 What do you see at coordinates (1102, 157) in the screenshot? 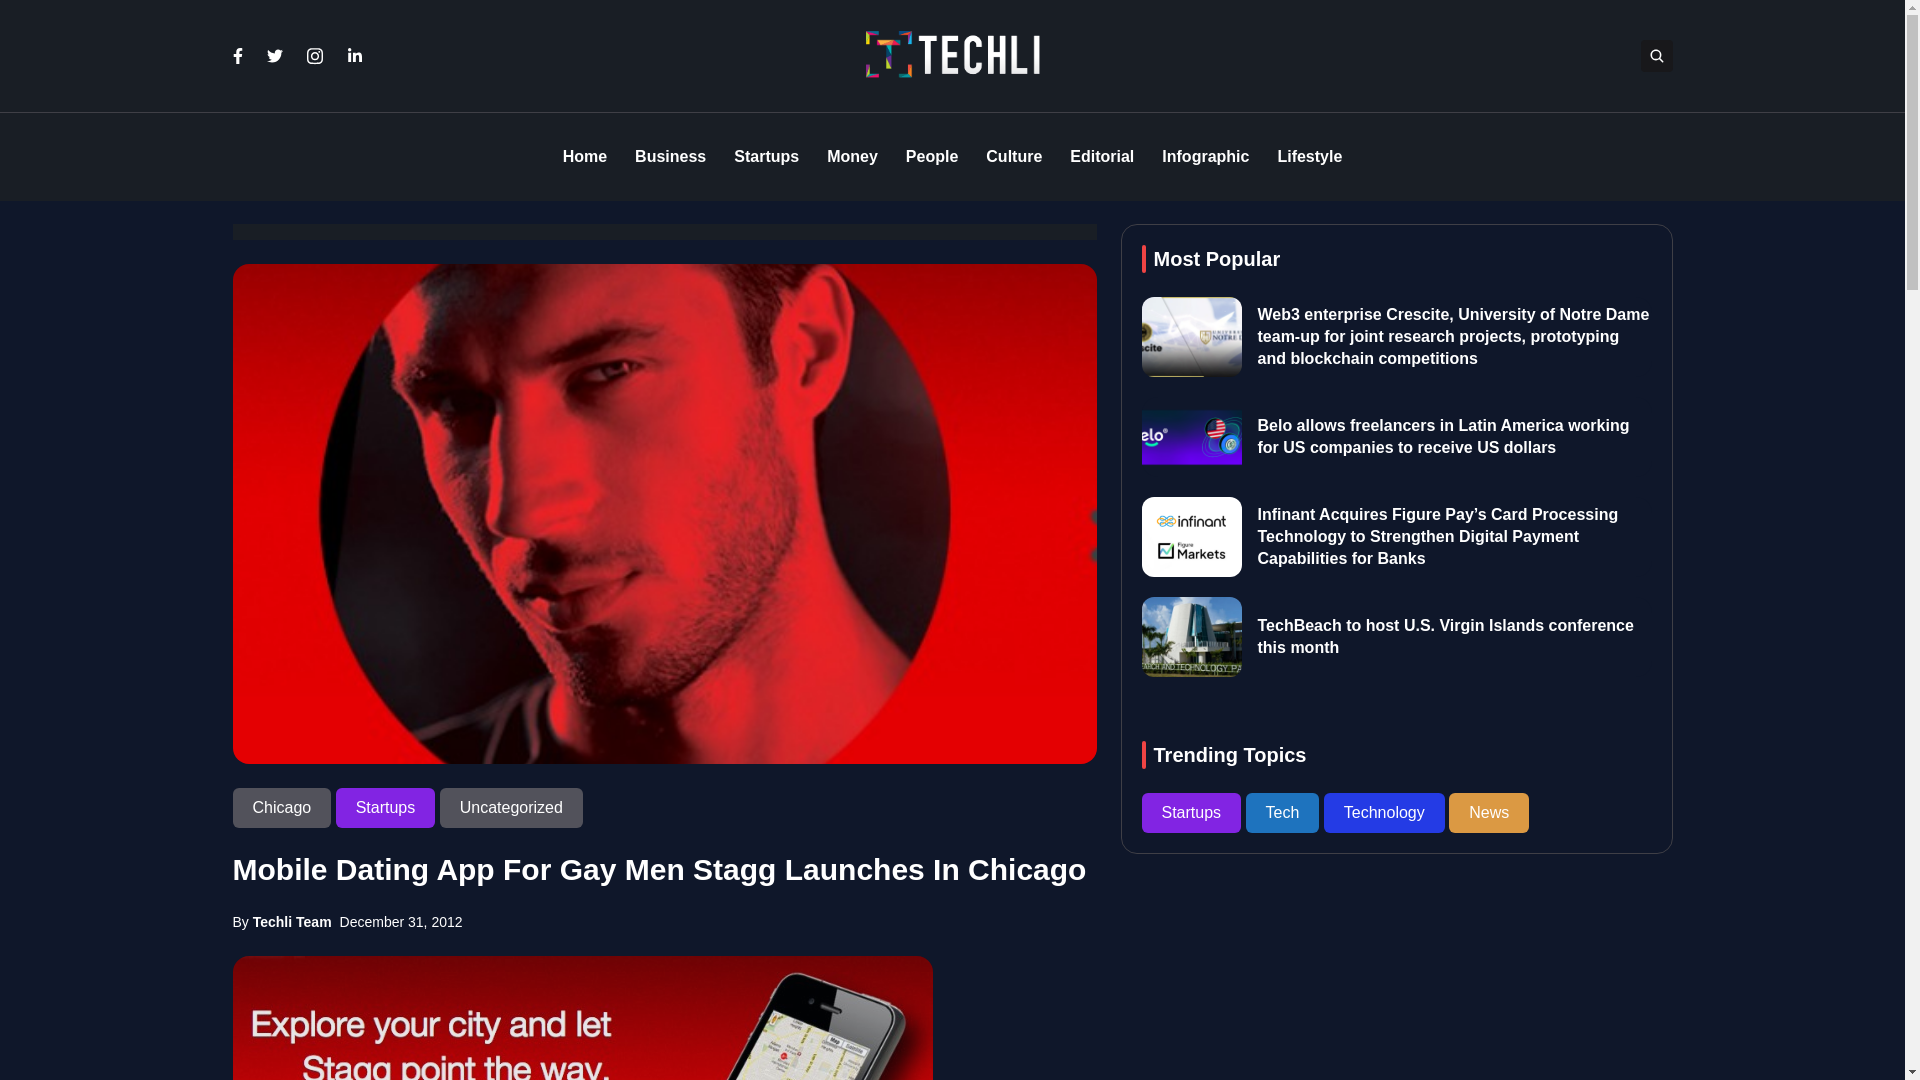
I see `Editorial` at bounding box center [1102, 157].